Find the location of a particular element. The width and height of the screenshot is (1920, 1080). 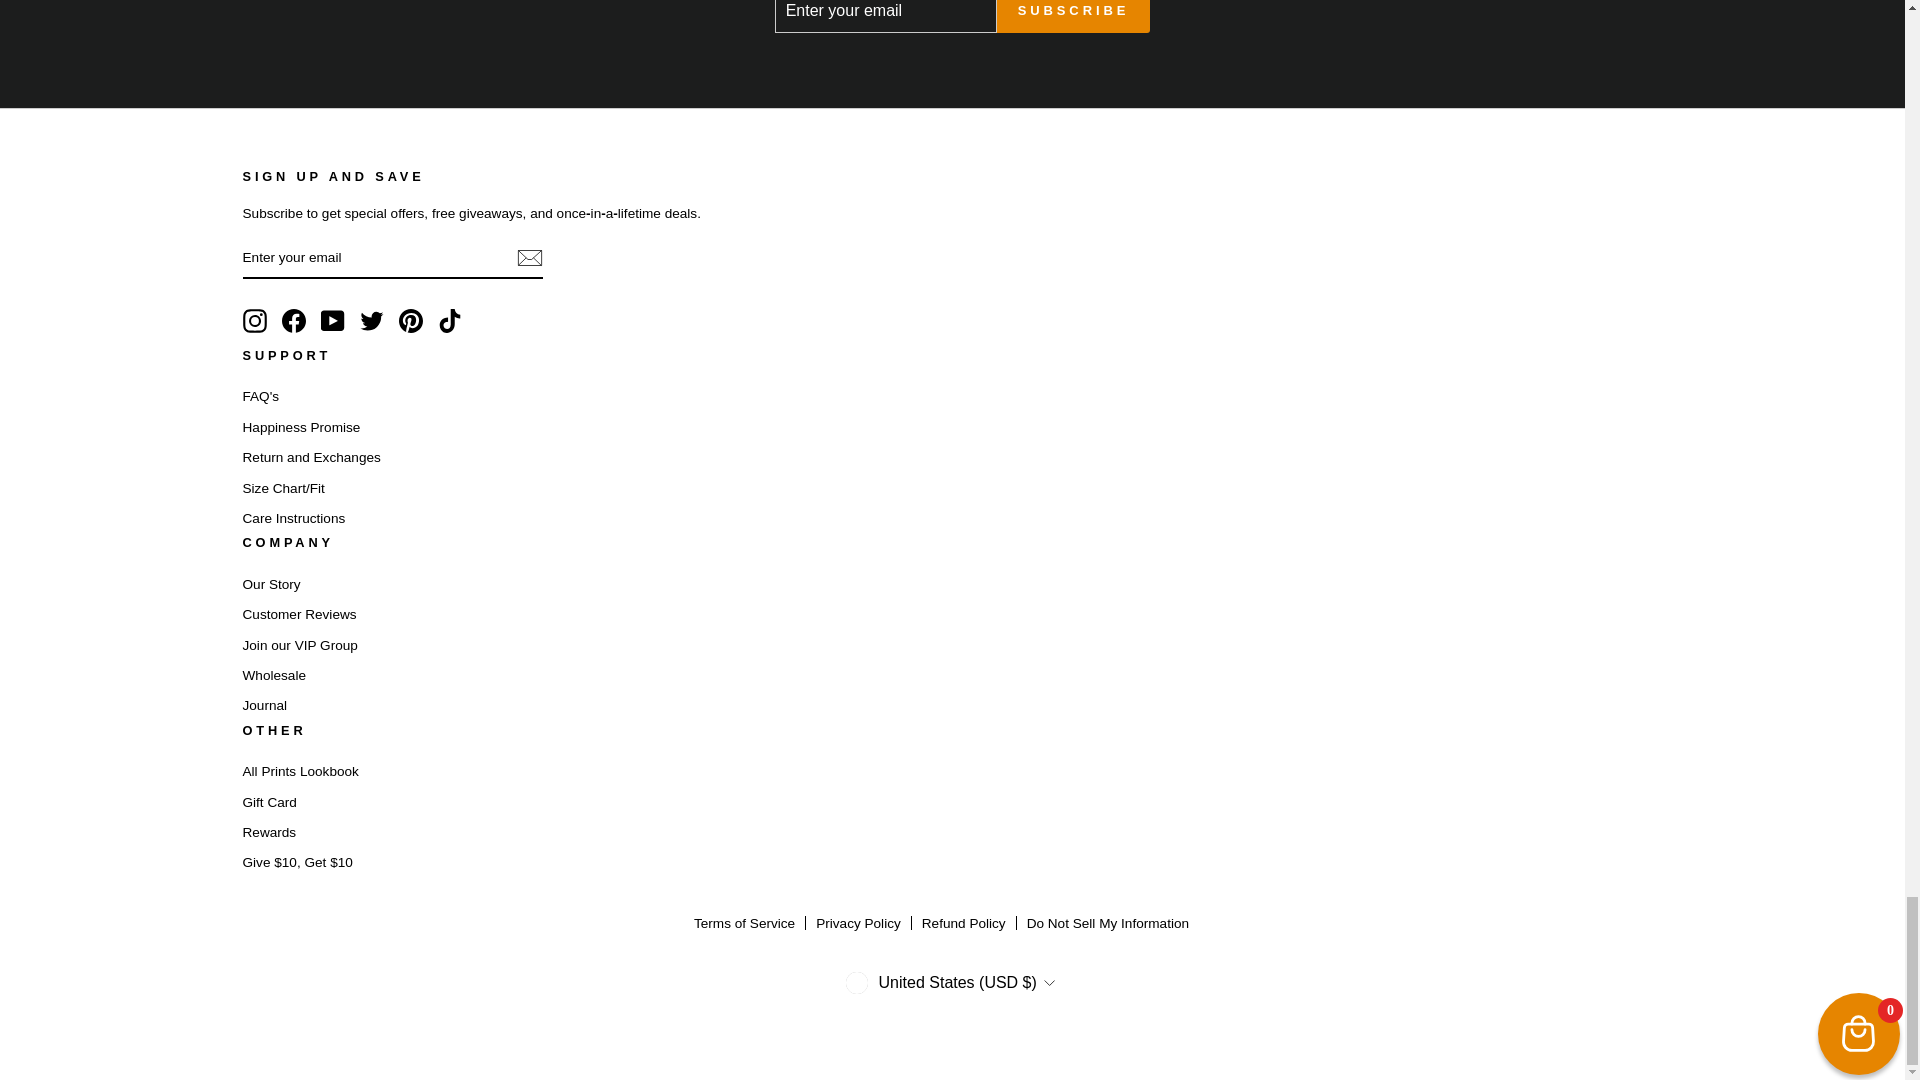

twitter is located at coordinates (372, 320).